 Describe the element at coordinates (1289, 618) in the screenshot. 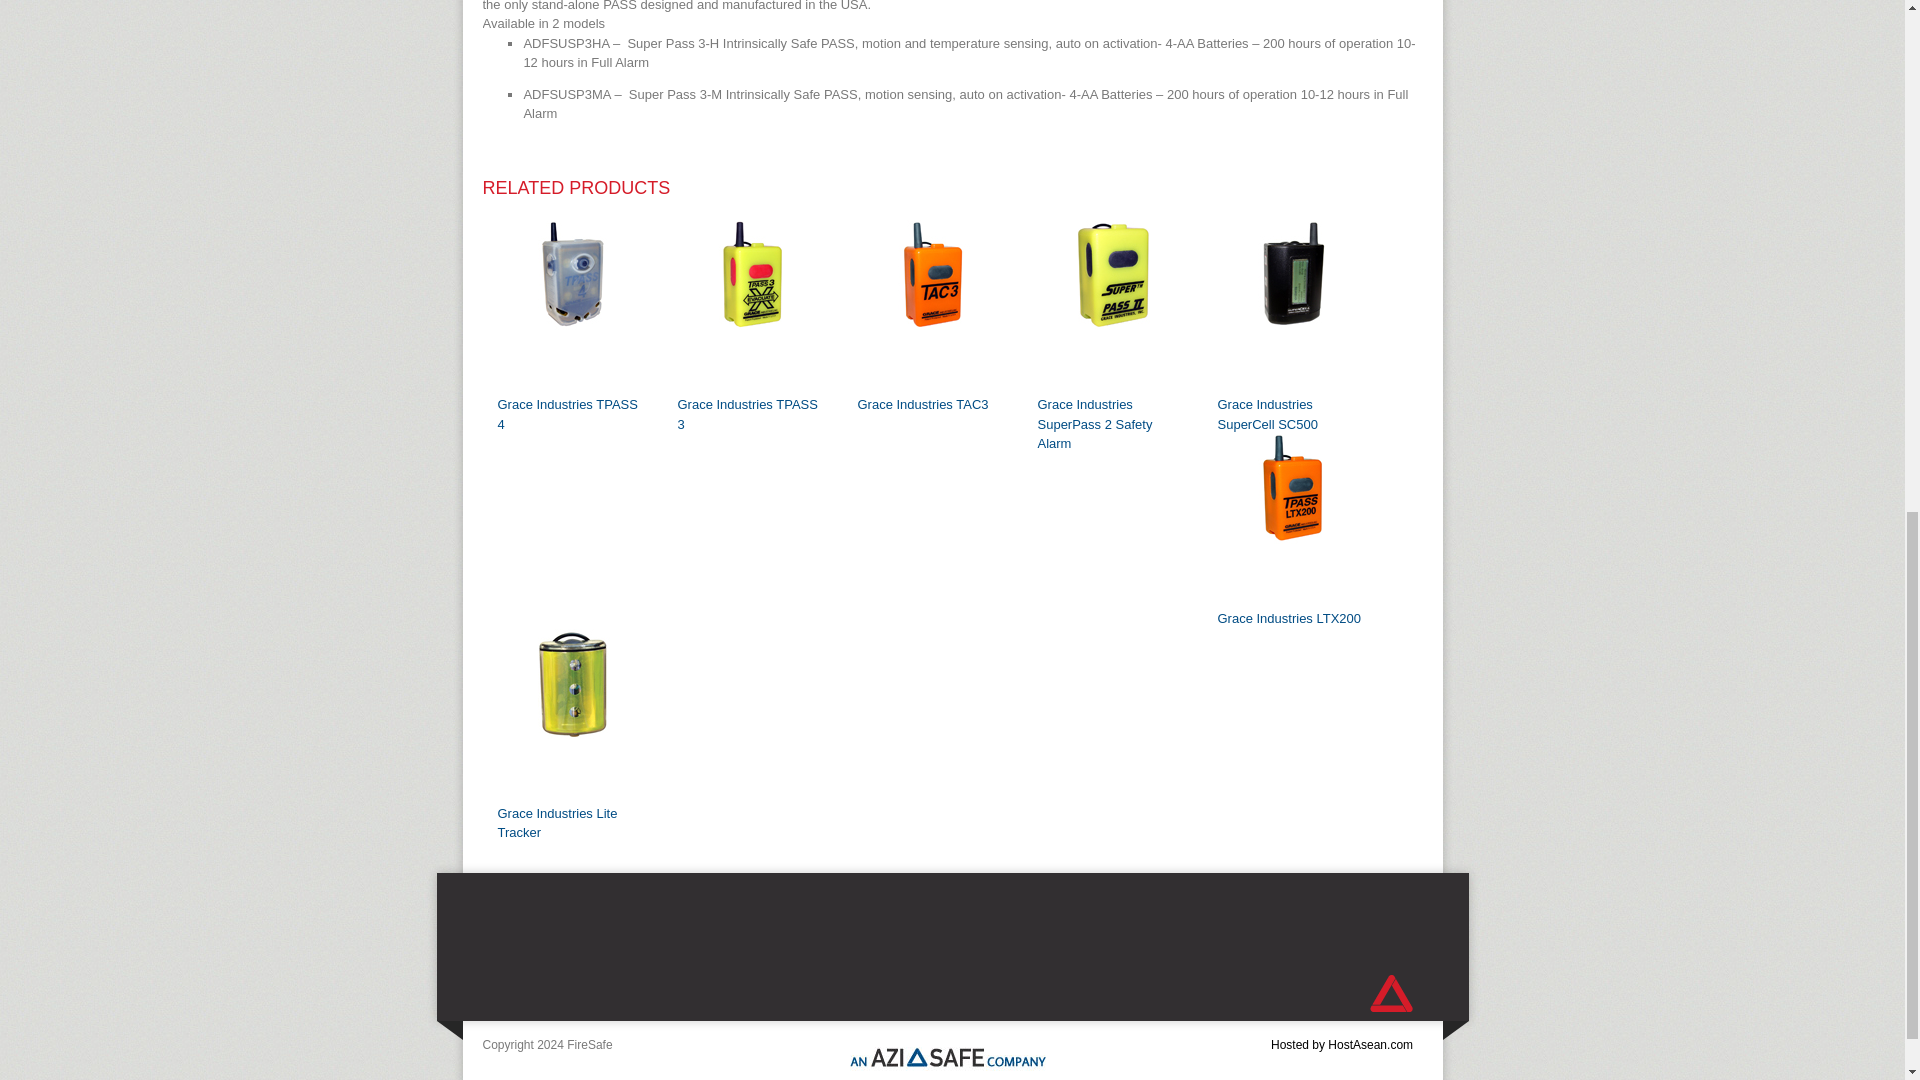

I see `Grace Industries LTX200` at that location.